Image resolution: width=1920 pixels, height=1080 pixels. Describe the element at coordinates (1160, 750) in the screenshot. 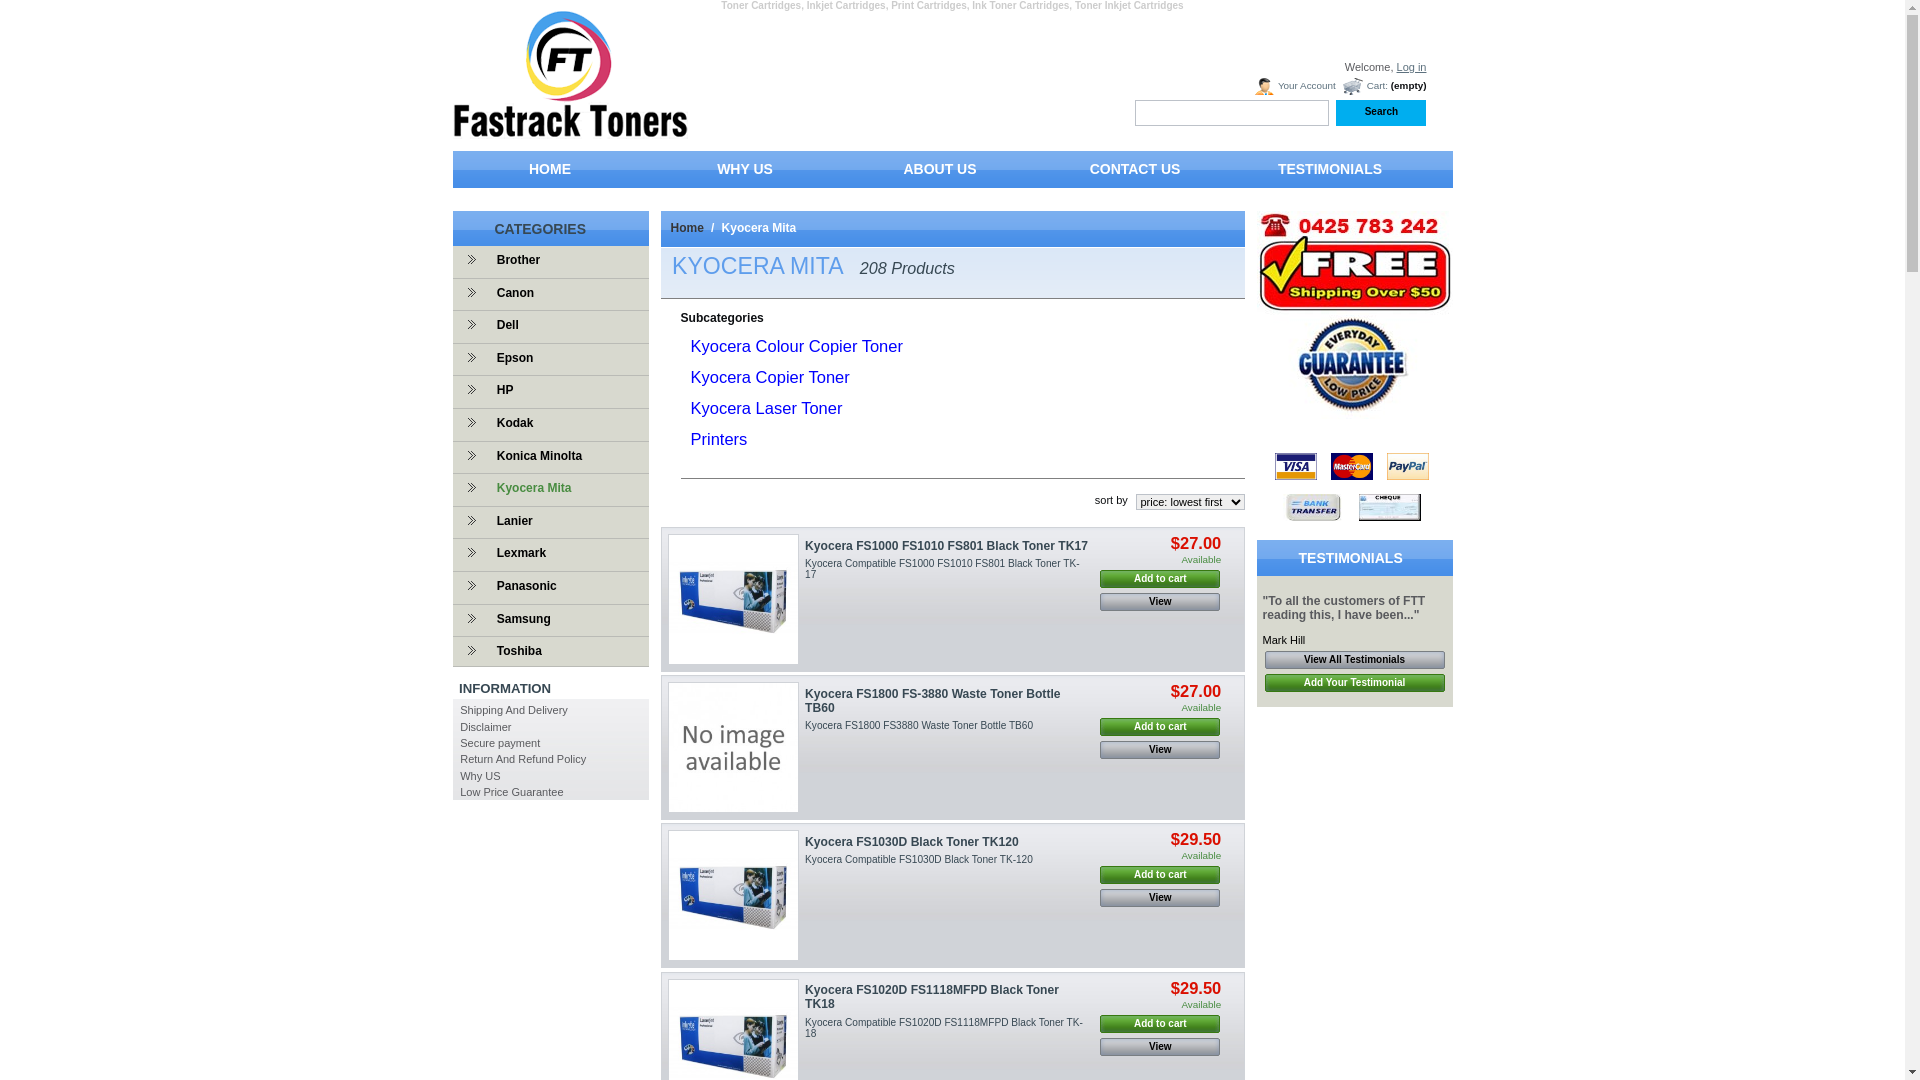

I see `View` at that location.